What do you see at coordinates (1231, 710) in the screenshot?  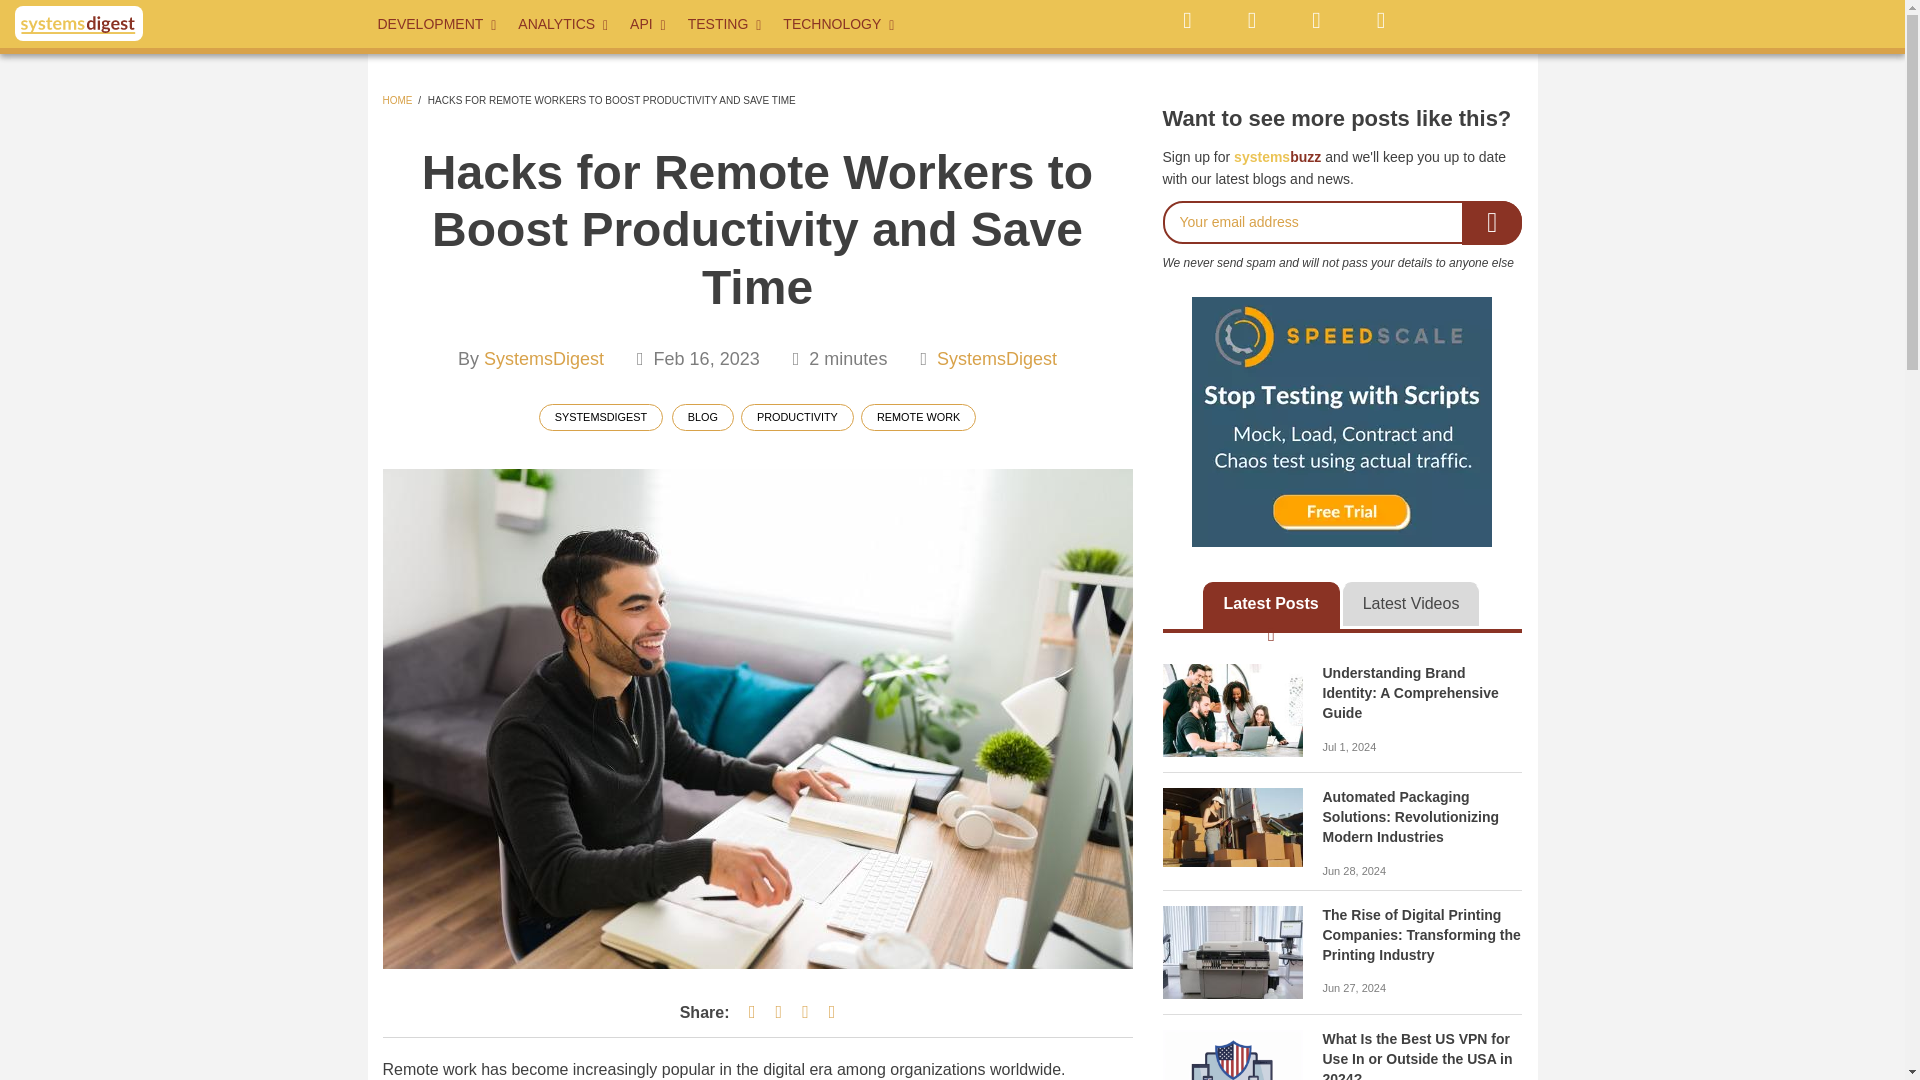 I see `systemsdigest` at bounding box center [1231, 710].